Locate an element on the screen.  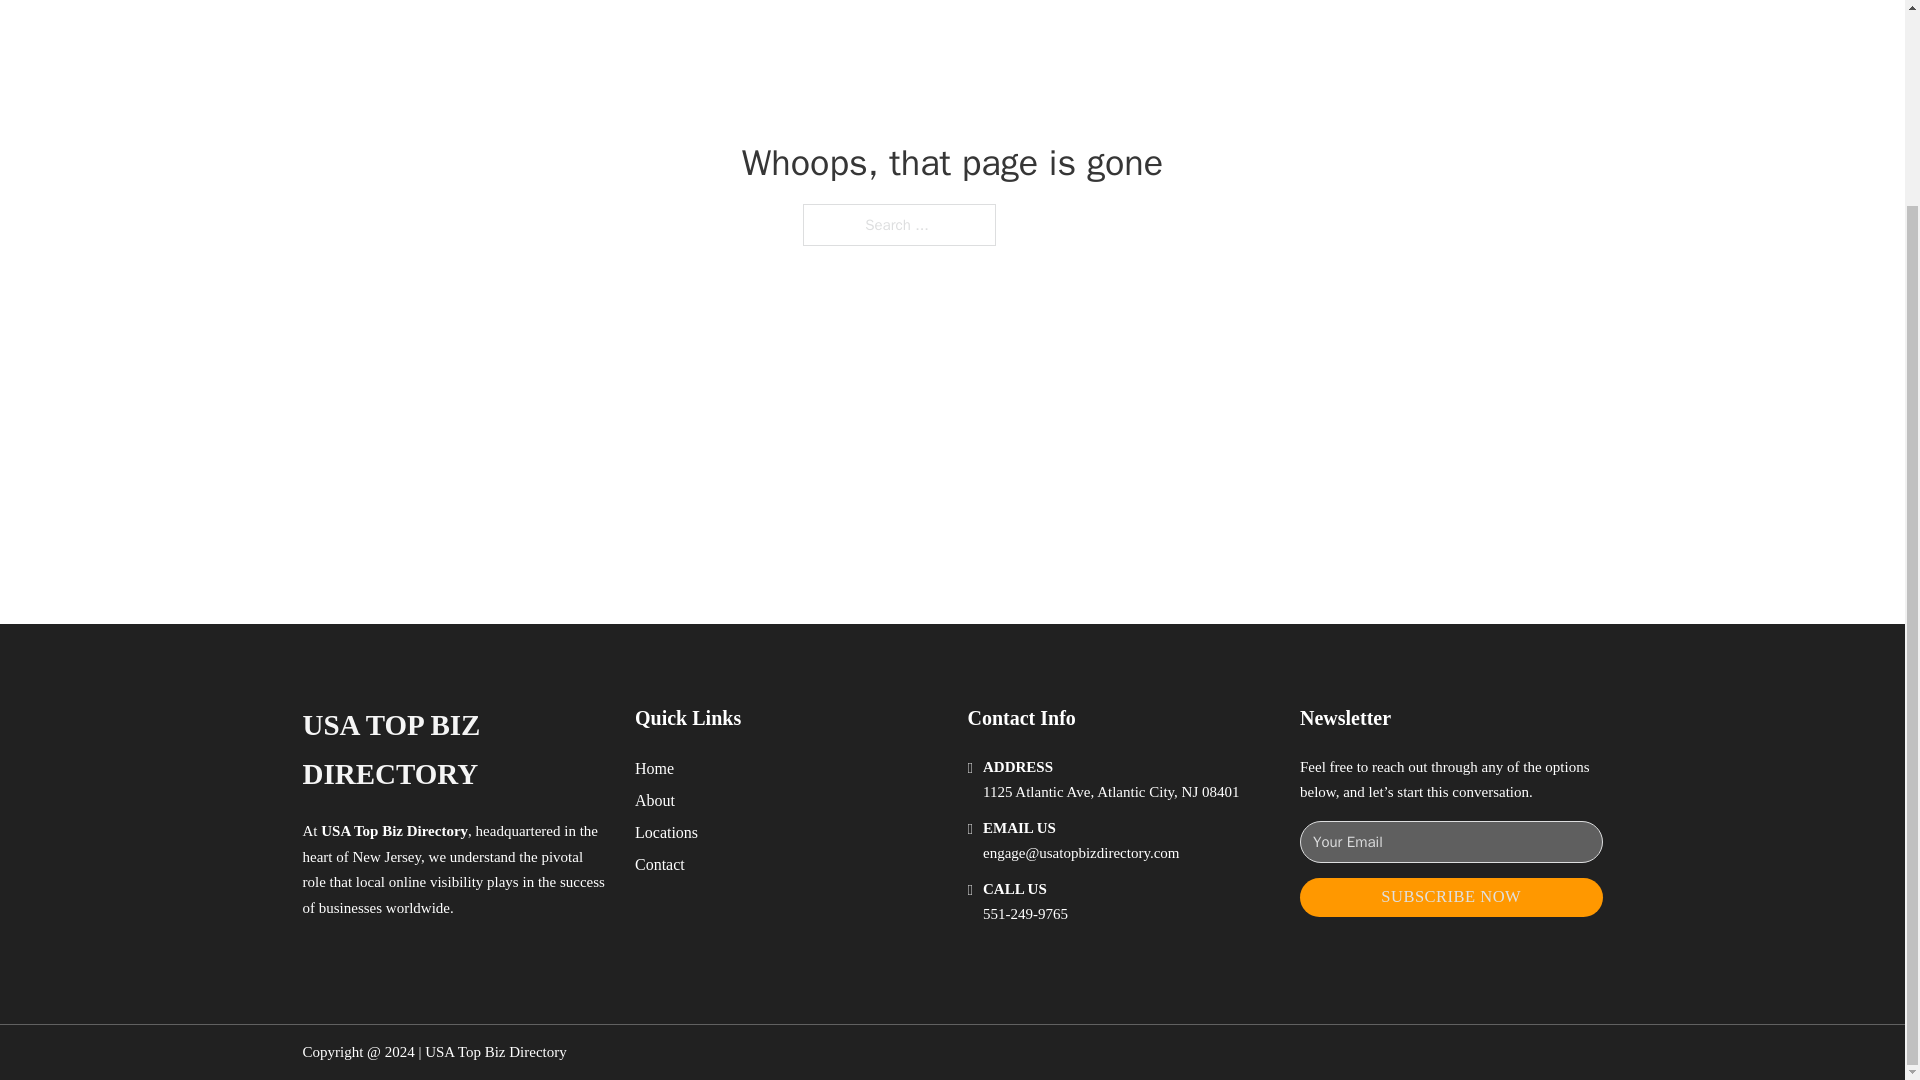
551-249-9765 is located at coordinates (1025, 914).